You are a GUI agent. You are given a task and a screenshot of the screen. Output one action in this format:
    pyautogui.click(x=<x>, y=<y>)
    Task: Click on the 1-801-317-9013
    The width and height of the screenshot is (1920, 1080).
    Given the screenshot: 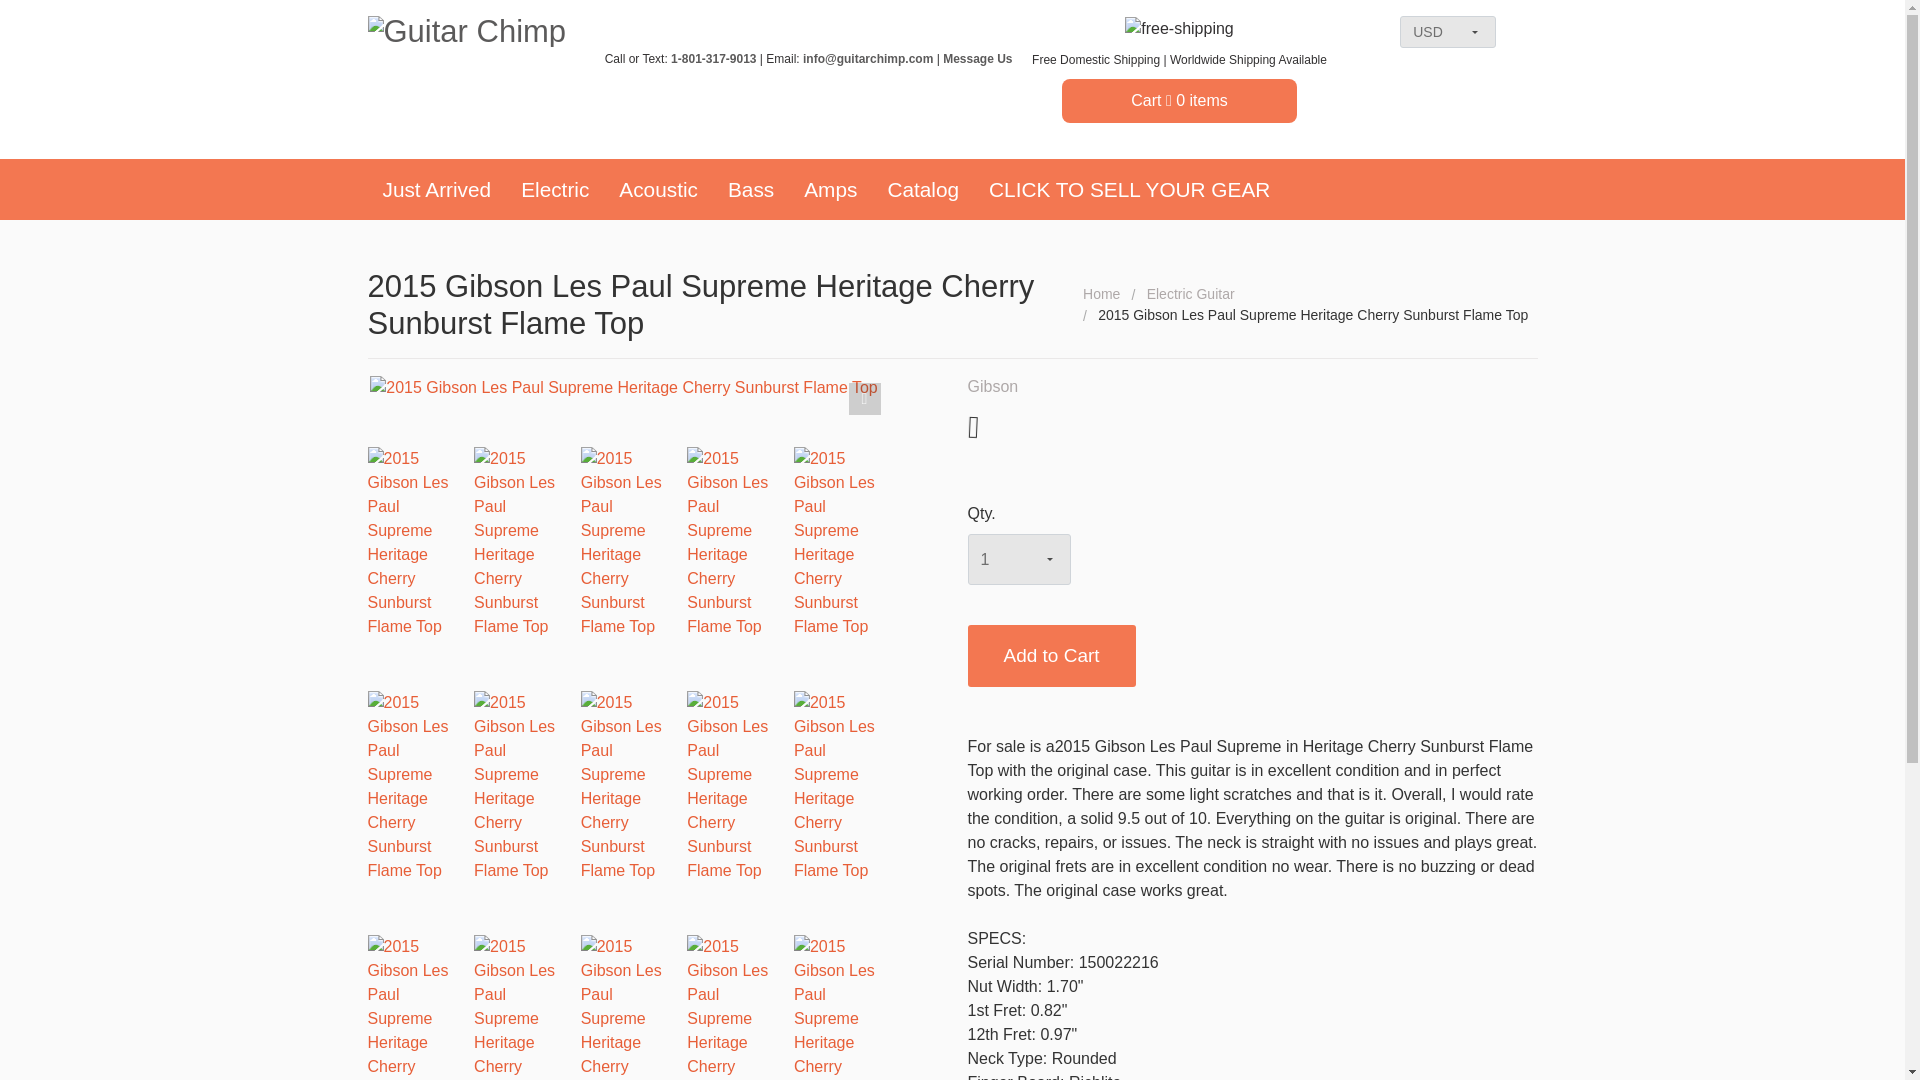 What is the action you would take?
    pyautogui.click(x=713, y=58)
    